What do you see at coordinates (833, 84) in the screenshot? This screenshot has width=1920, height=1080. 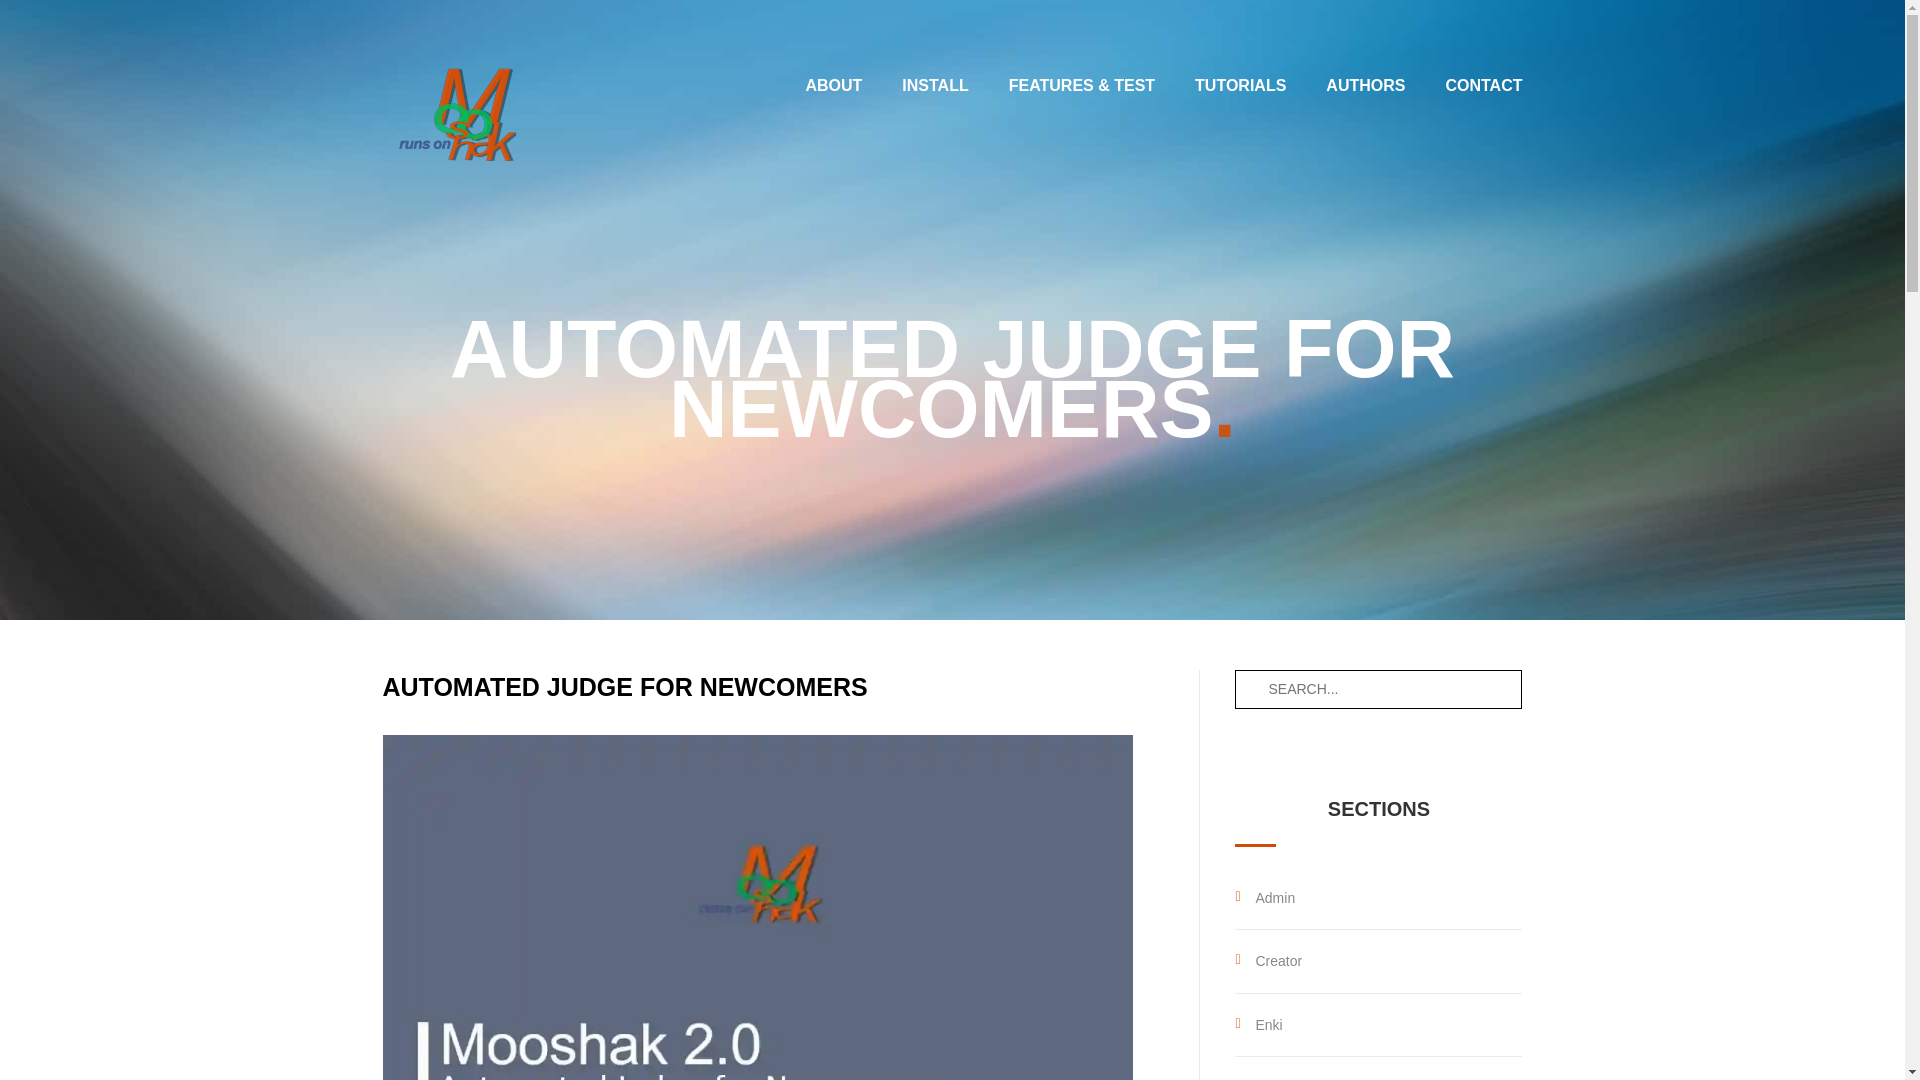 I see `ABOUT` at bounding box center [833, 84].